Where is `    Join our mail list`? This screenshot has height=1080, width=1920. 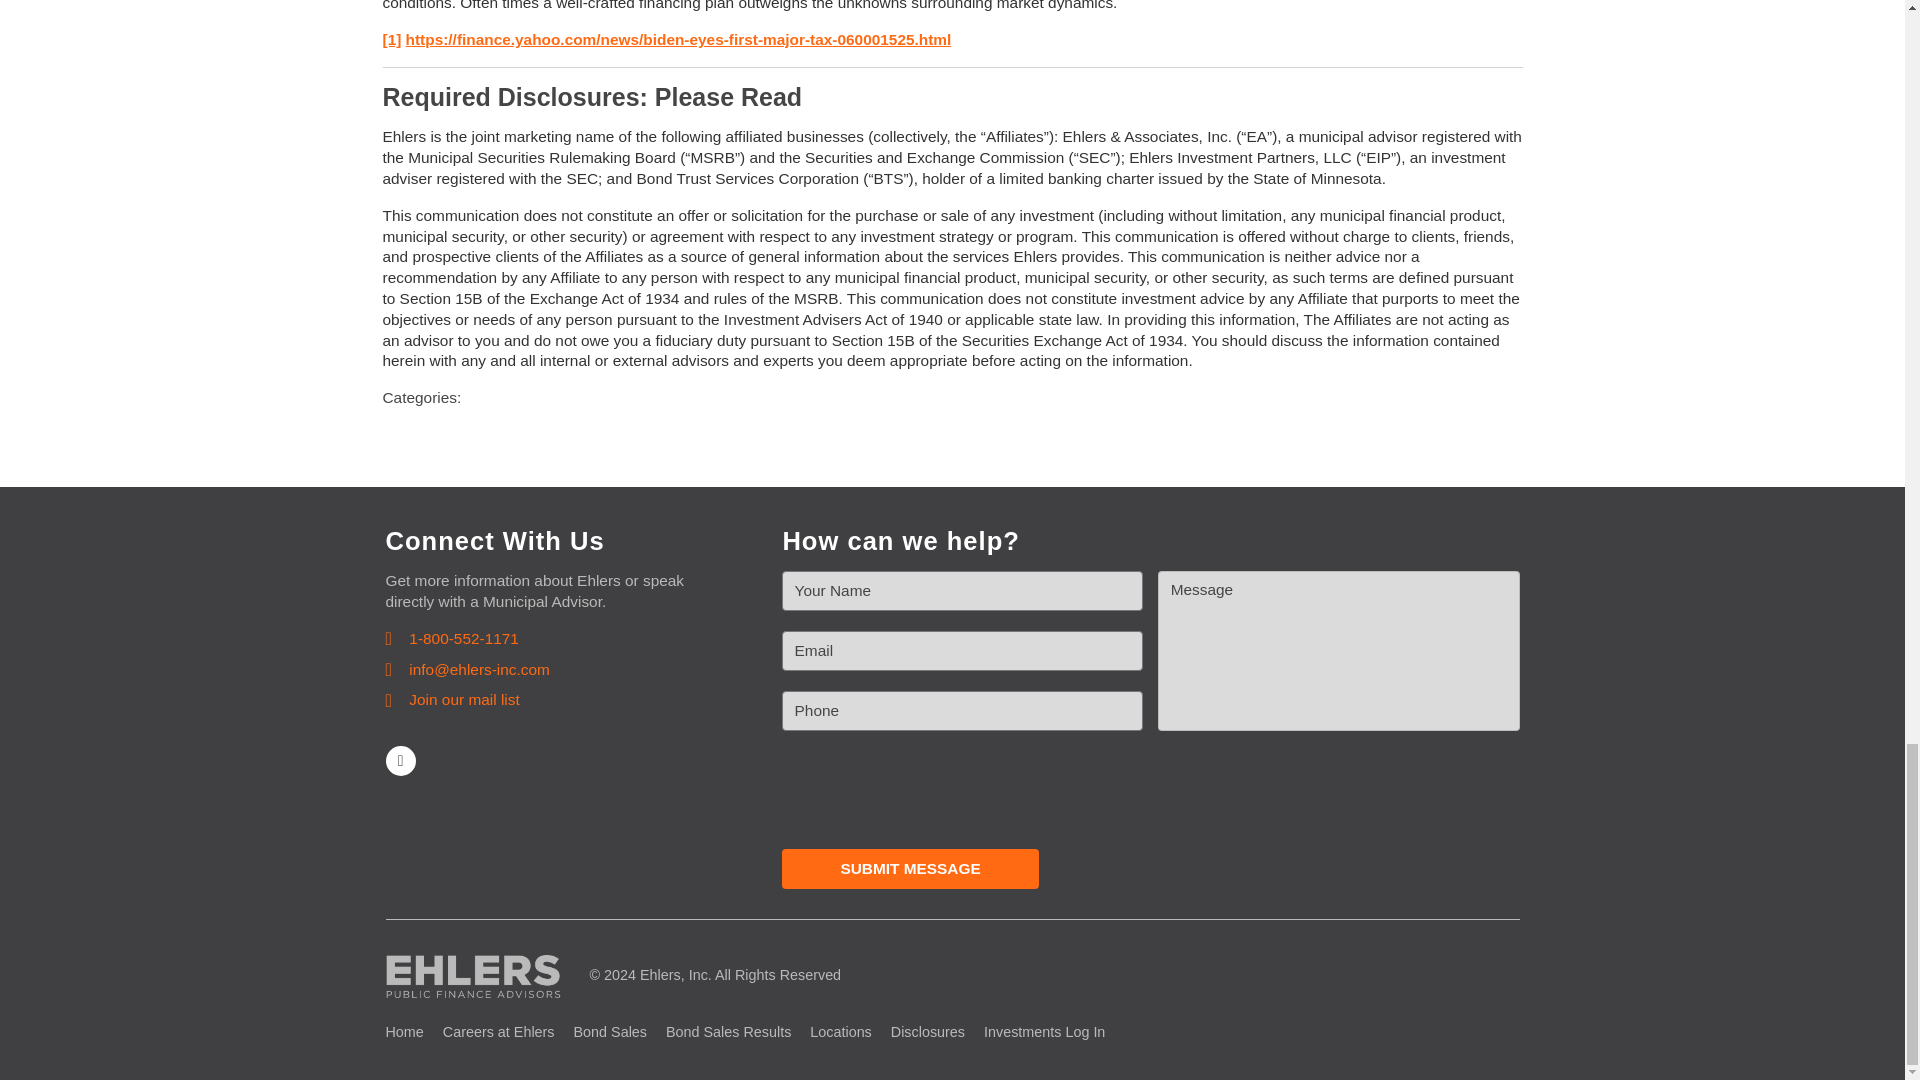
    Join our mail list is located at coordinates (452, 700).